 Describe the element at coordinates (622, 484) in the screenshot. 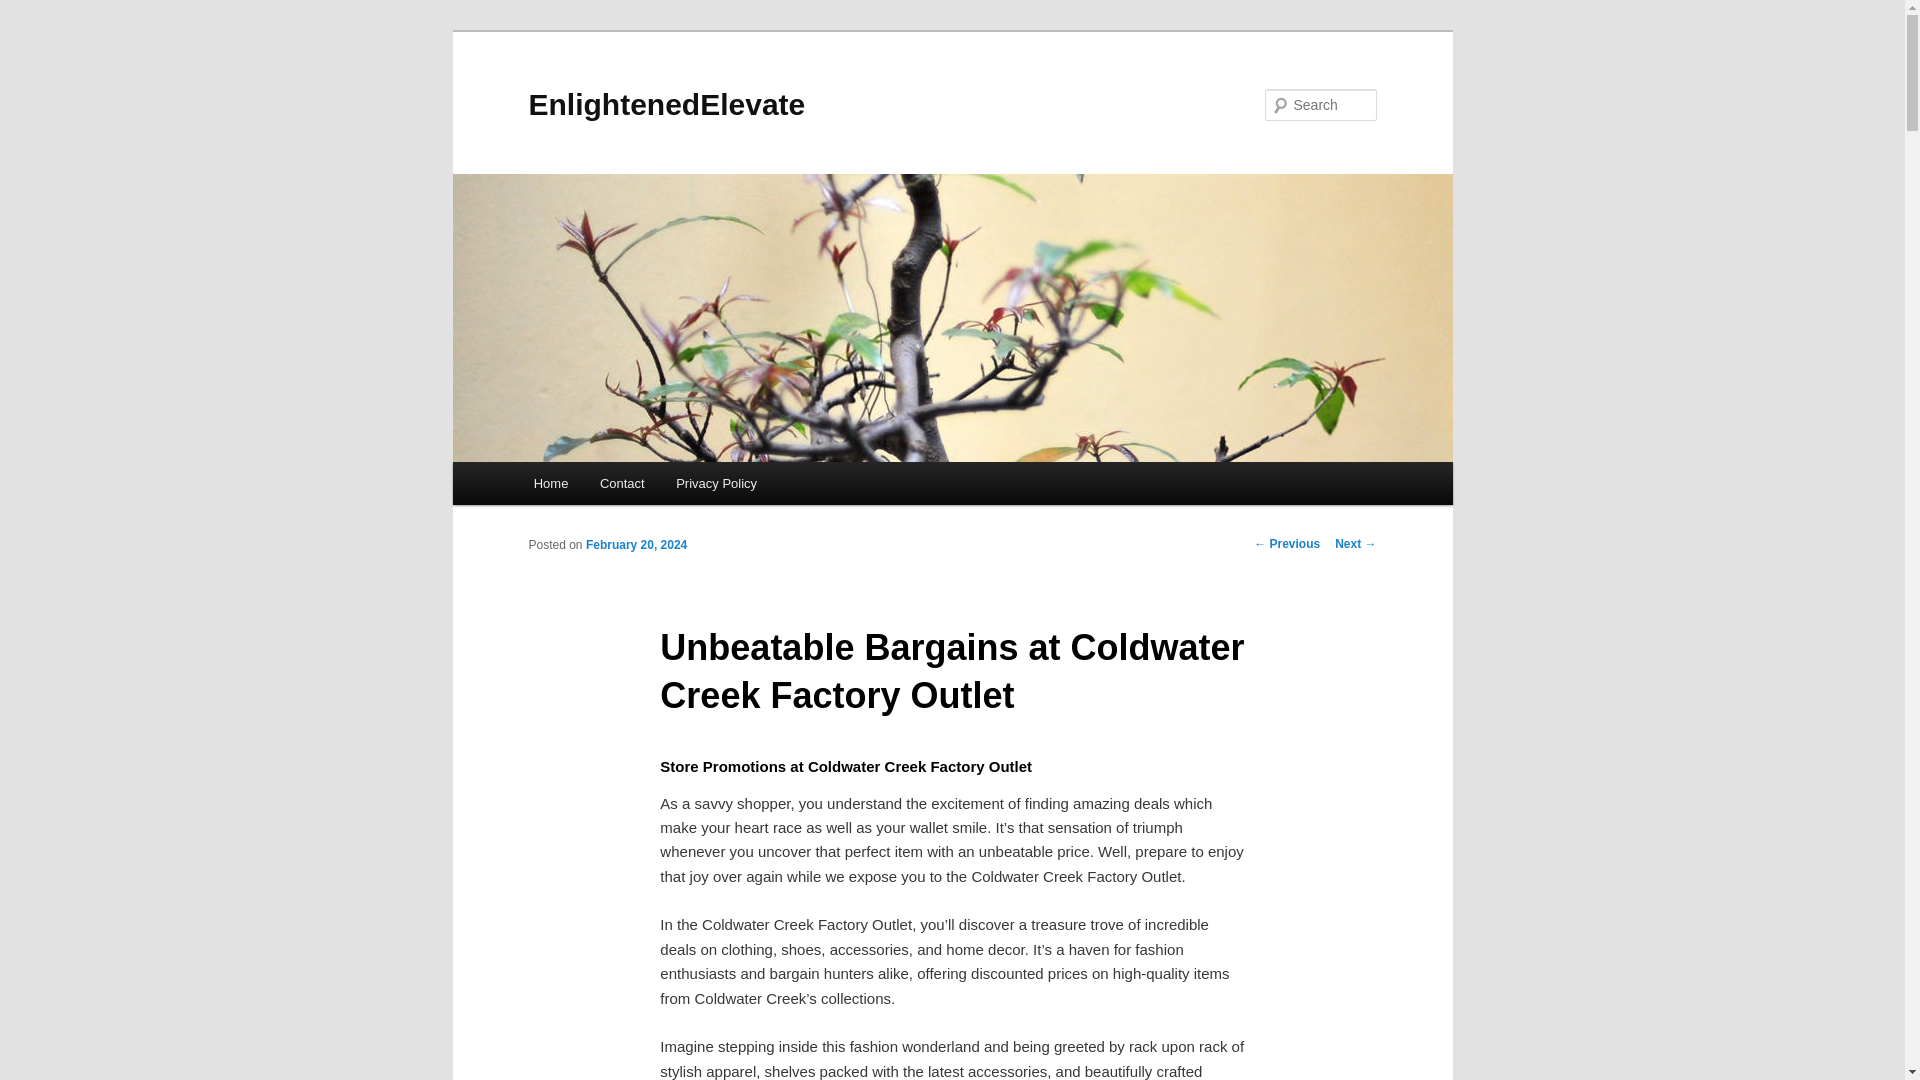

I see `Contact` at that location.